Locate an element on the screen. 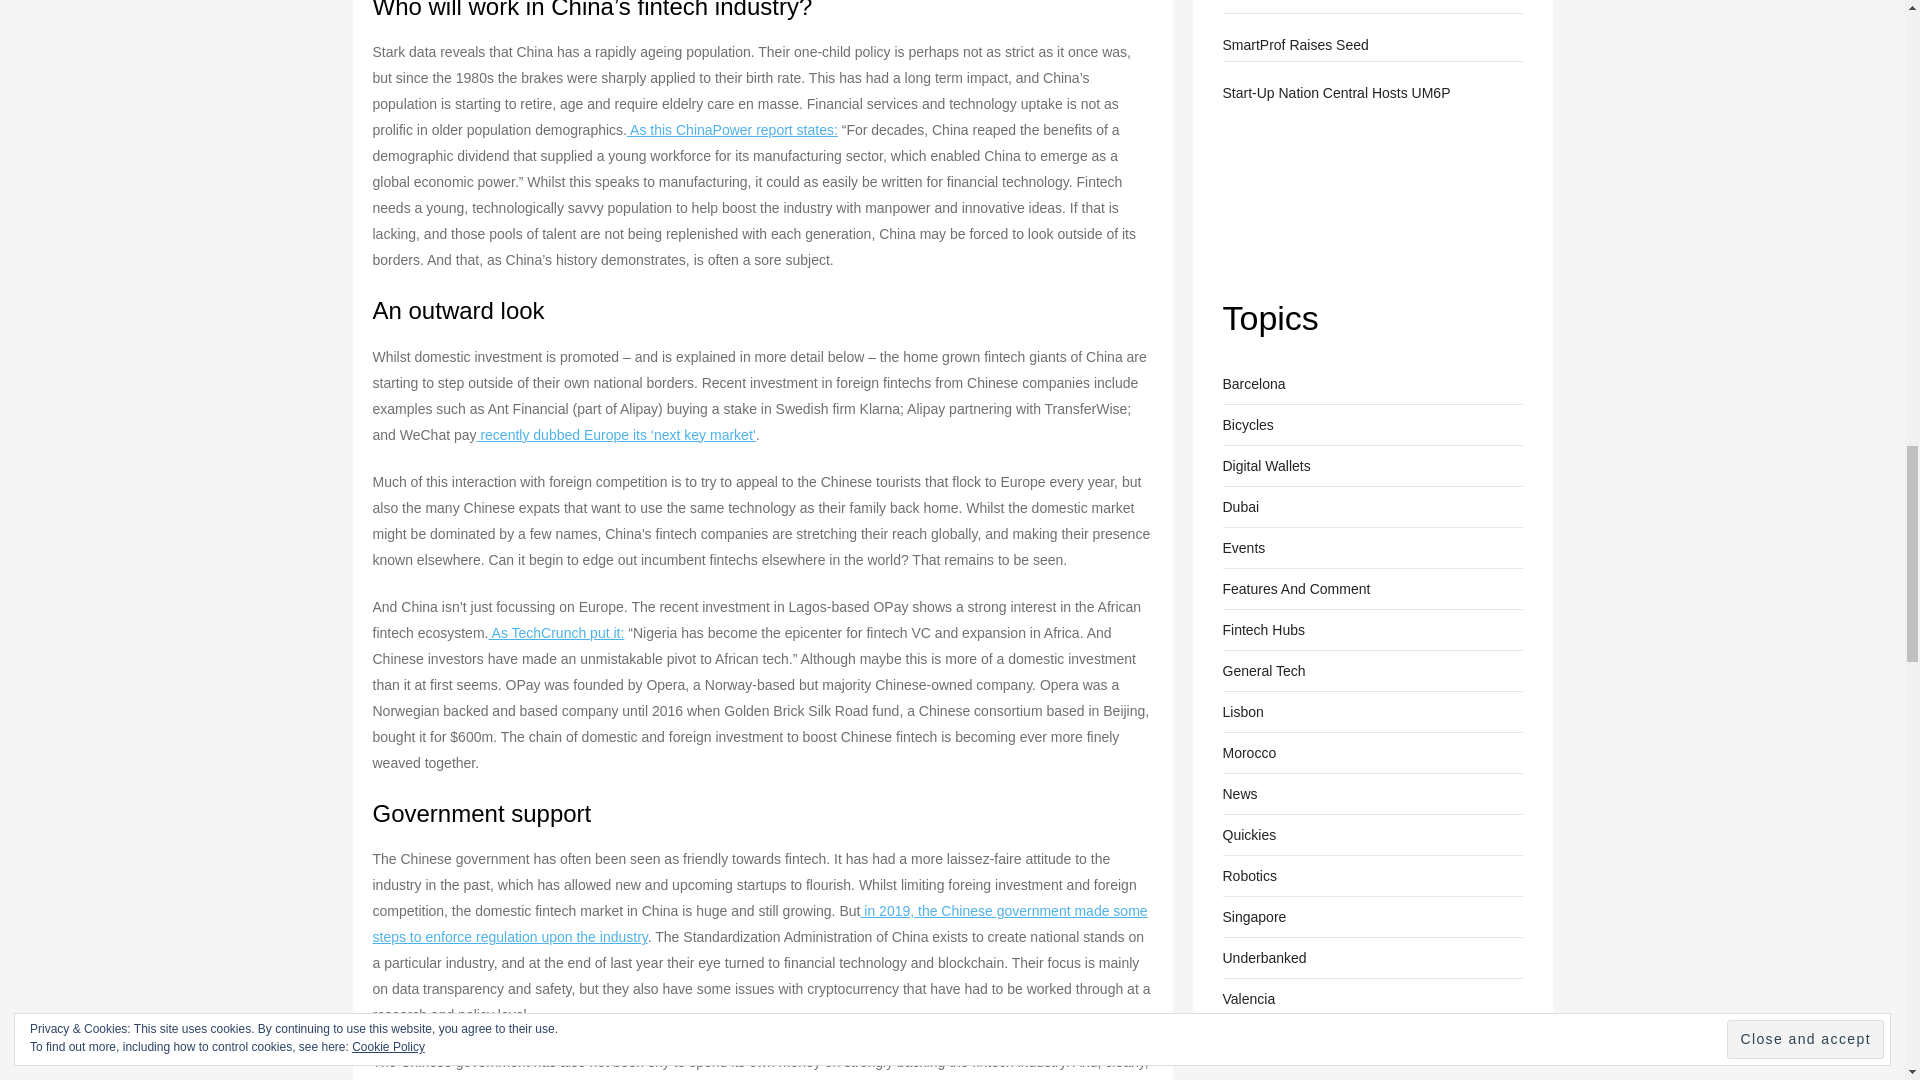 This screenshot has width=1920, height=1080. Start-Up Nation Central hosts UM6P is located at coordinates (1296, 190).